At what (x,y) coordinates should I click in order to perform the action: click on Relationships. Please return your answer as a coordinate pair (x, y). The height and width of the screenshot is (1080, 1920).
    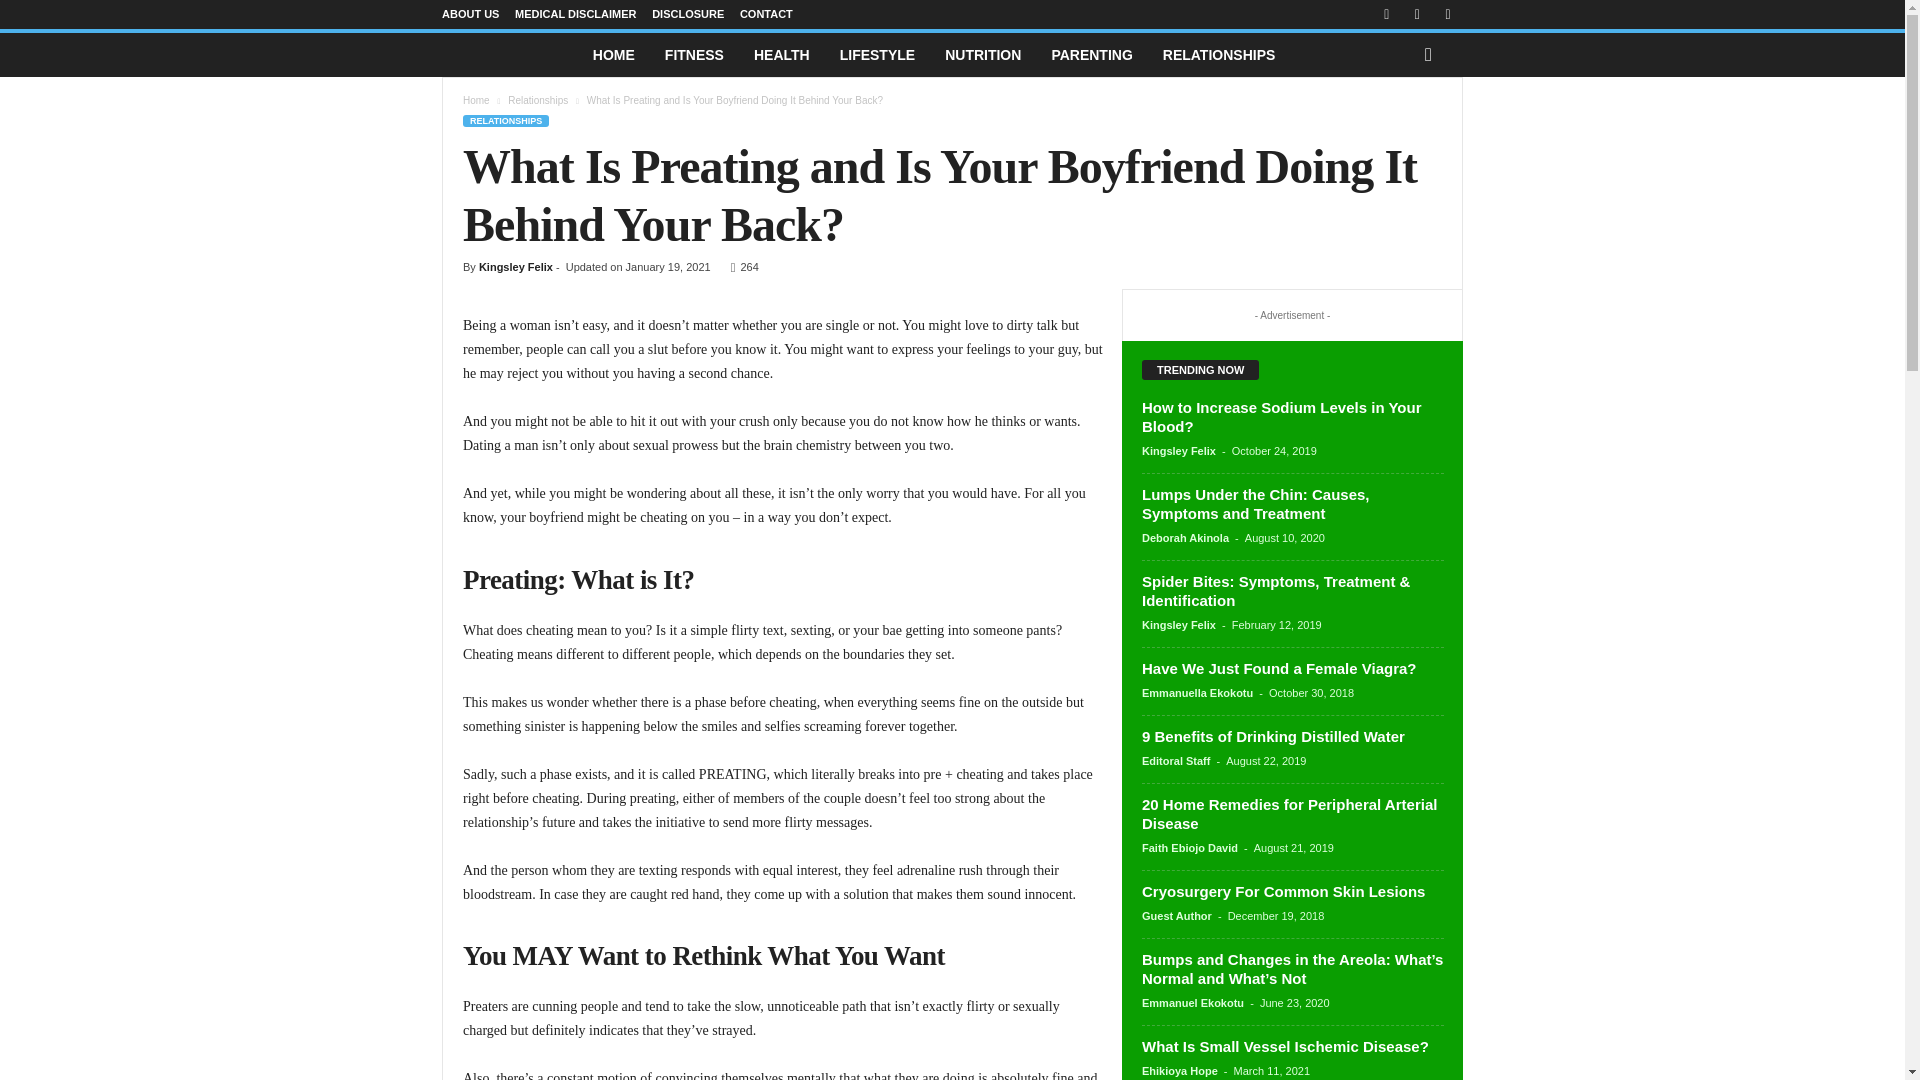
    Looking at the image, I should click on (538, 100).